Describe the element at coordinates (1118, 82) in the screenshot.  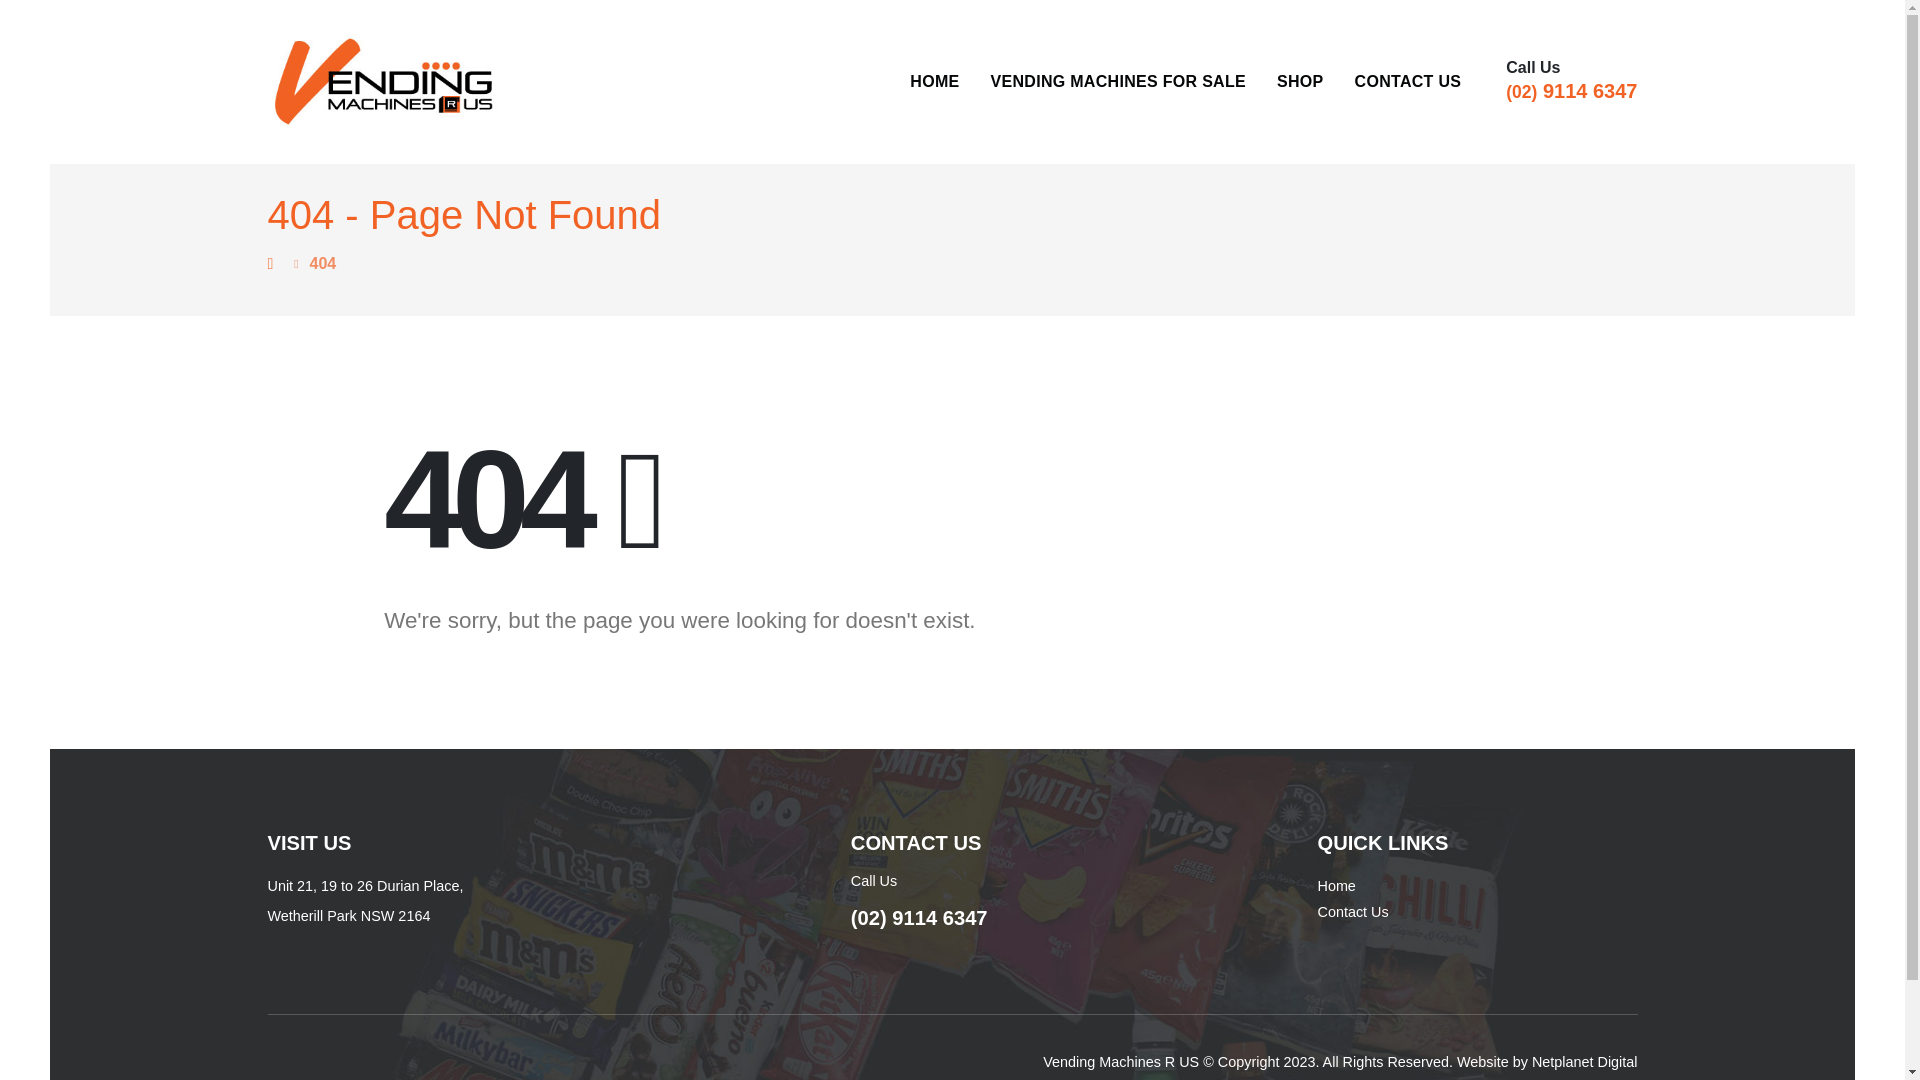
I see `VENDING MACHINES FOR SALE` at that location.